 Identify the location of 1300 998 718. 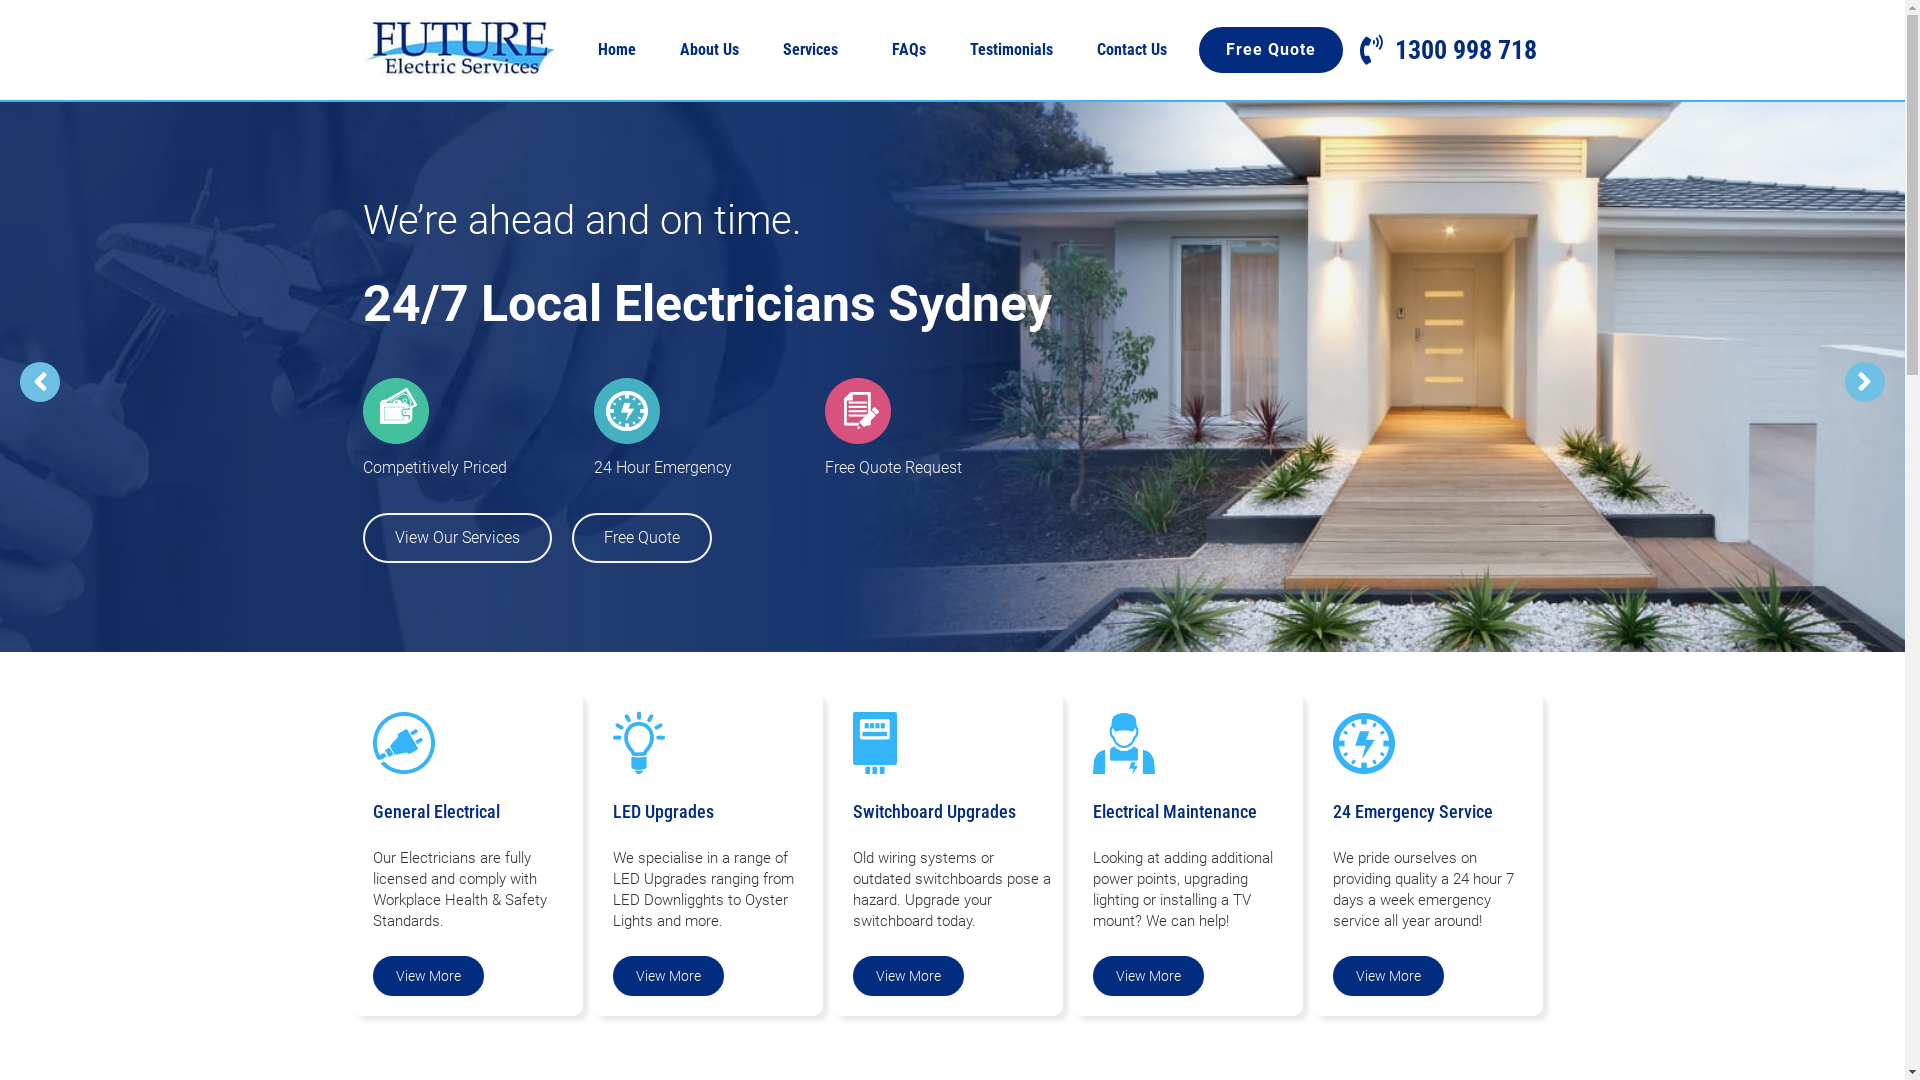
(1444, 50).